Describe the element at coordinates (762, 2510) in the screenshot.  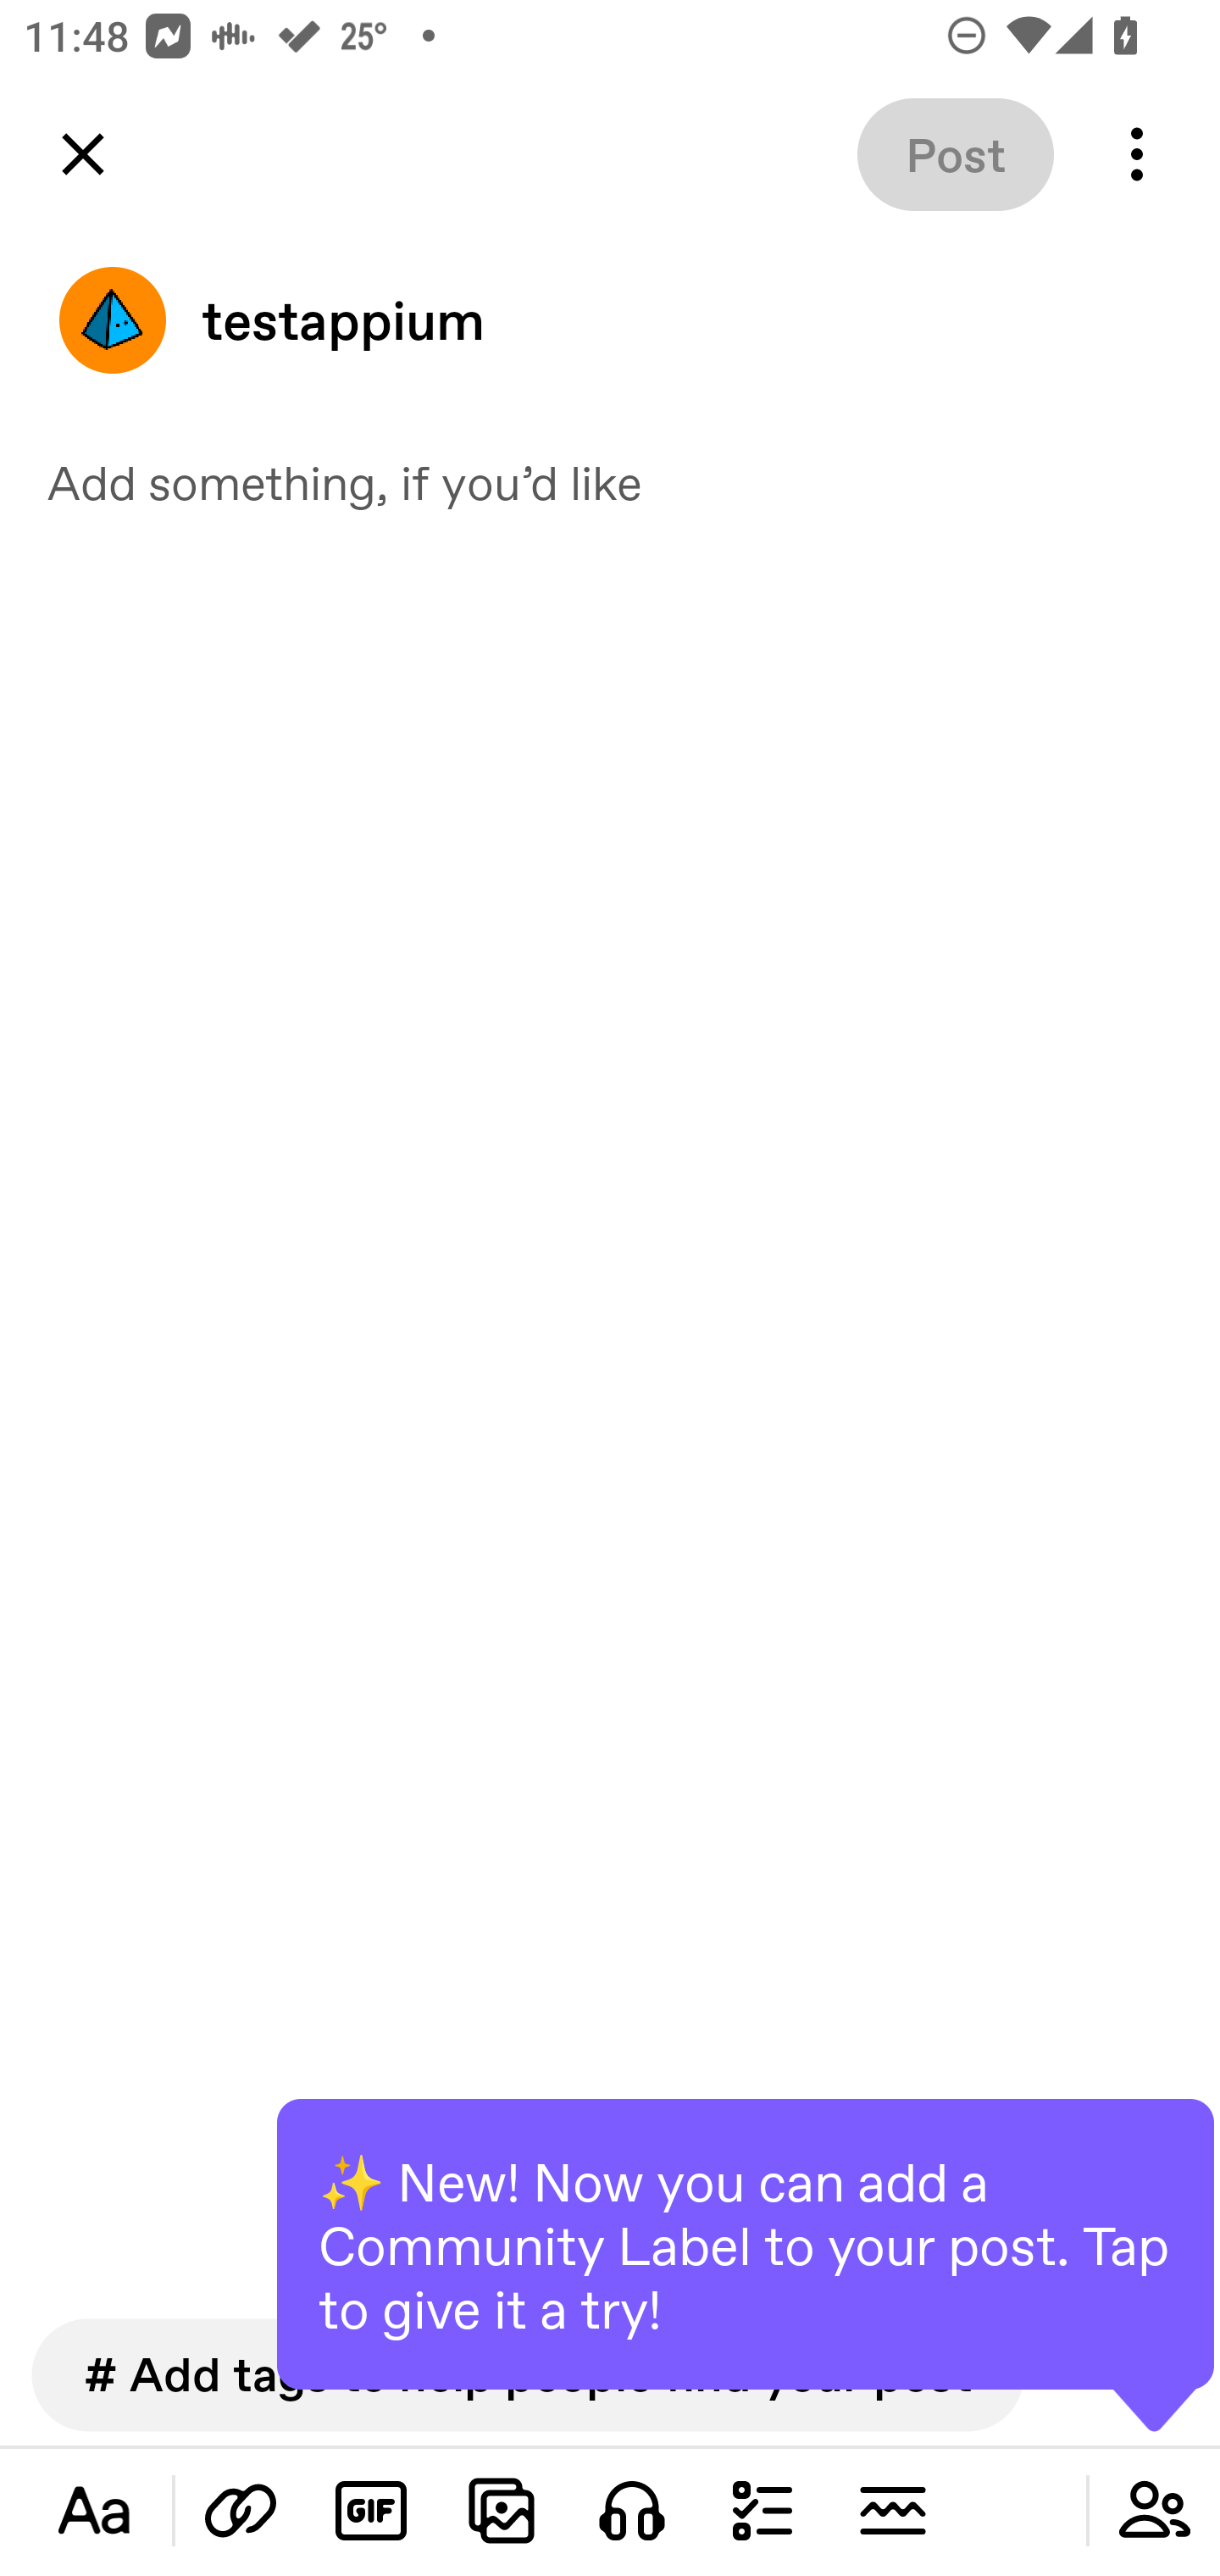
I see `Add Poll to post` at that location.